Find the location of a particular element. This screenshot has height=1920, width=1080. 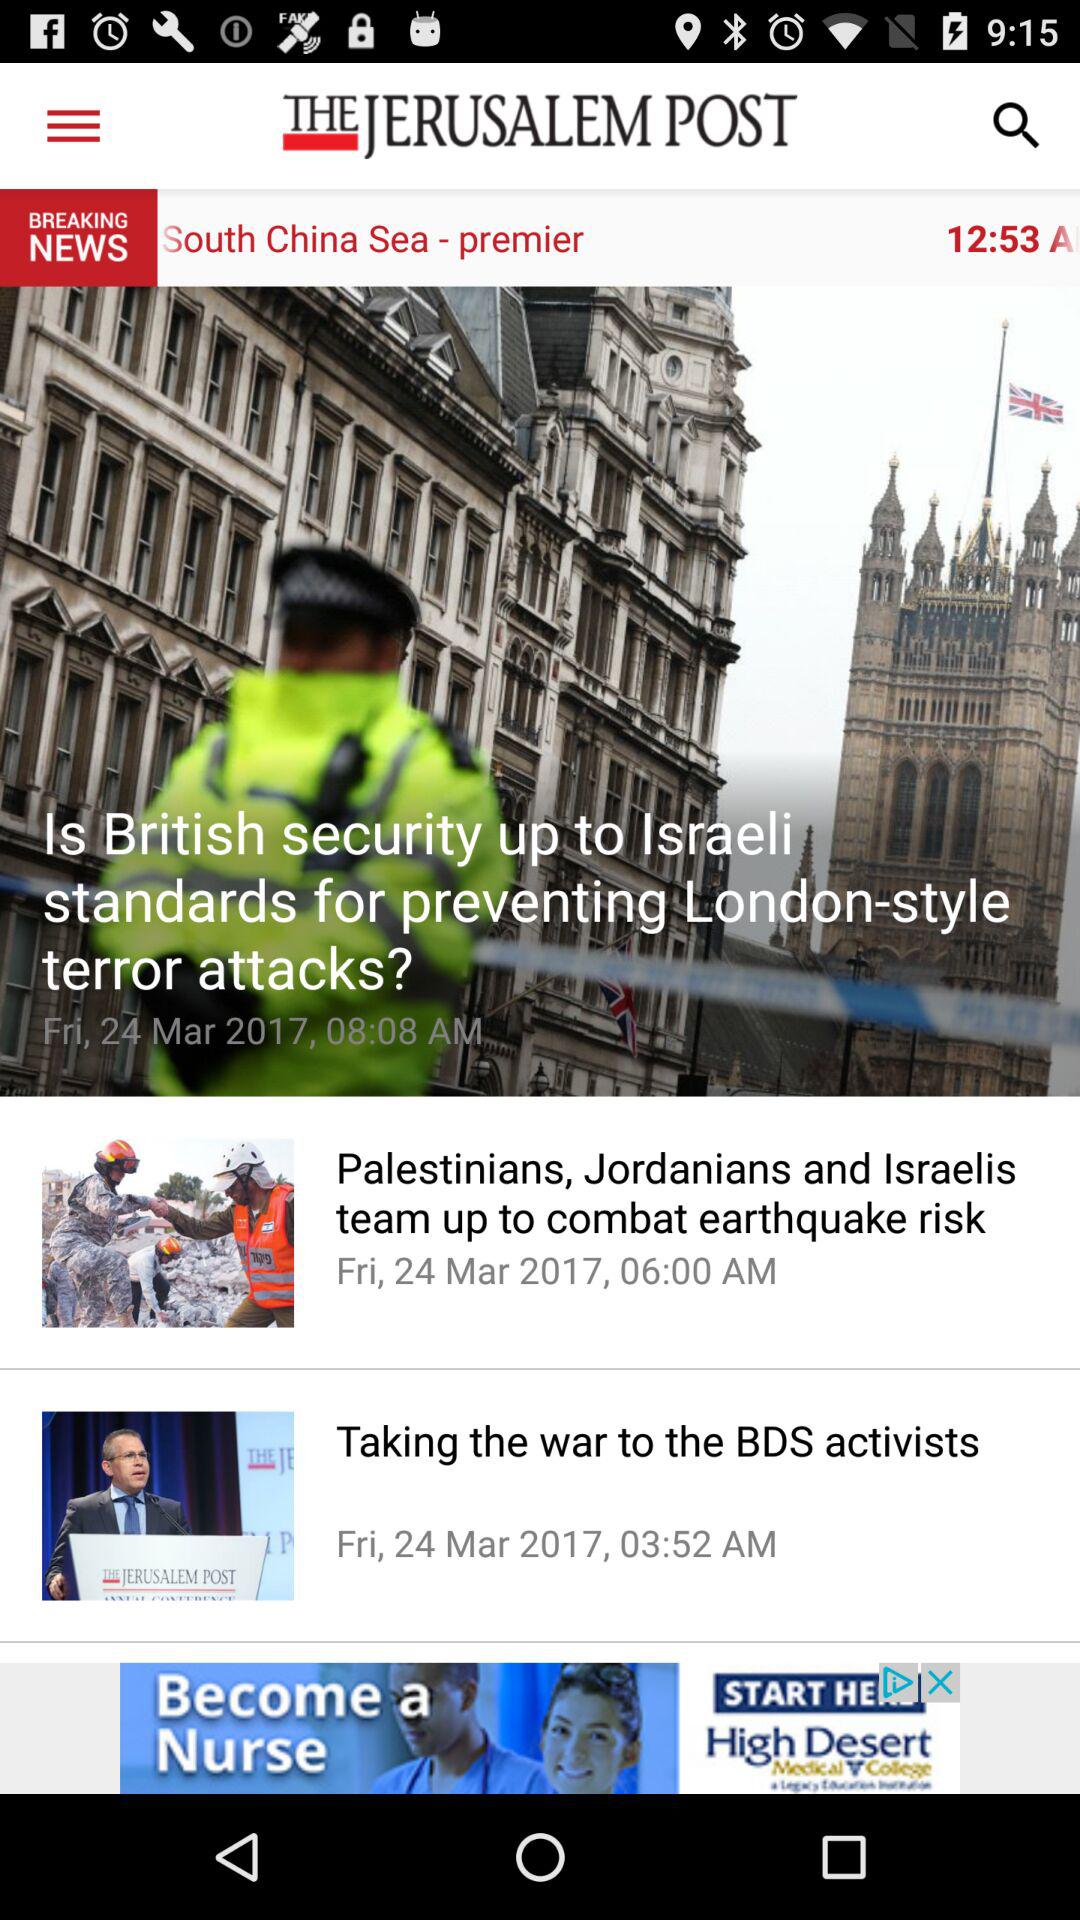

search is located at coordinates (1017, 126).